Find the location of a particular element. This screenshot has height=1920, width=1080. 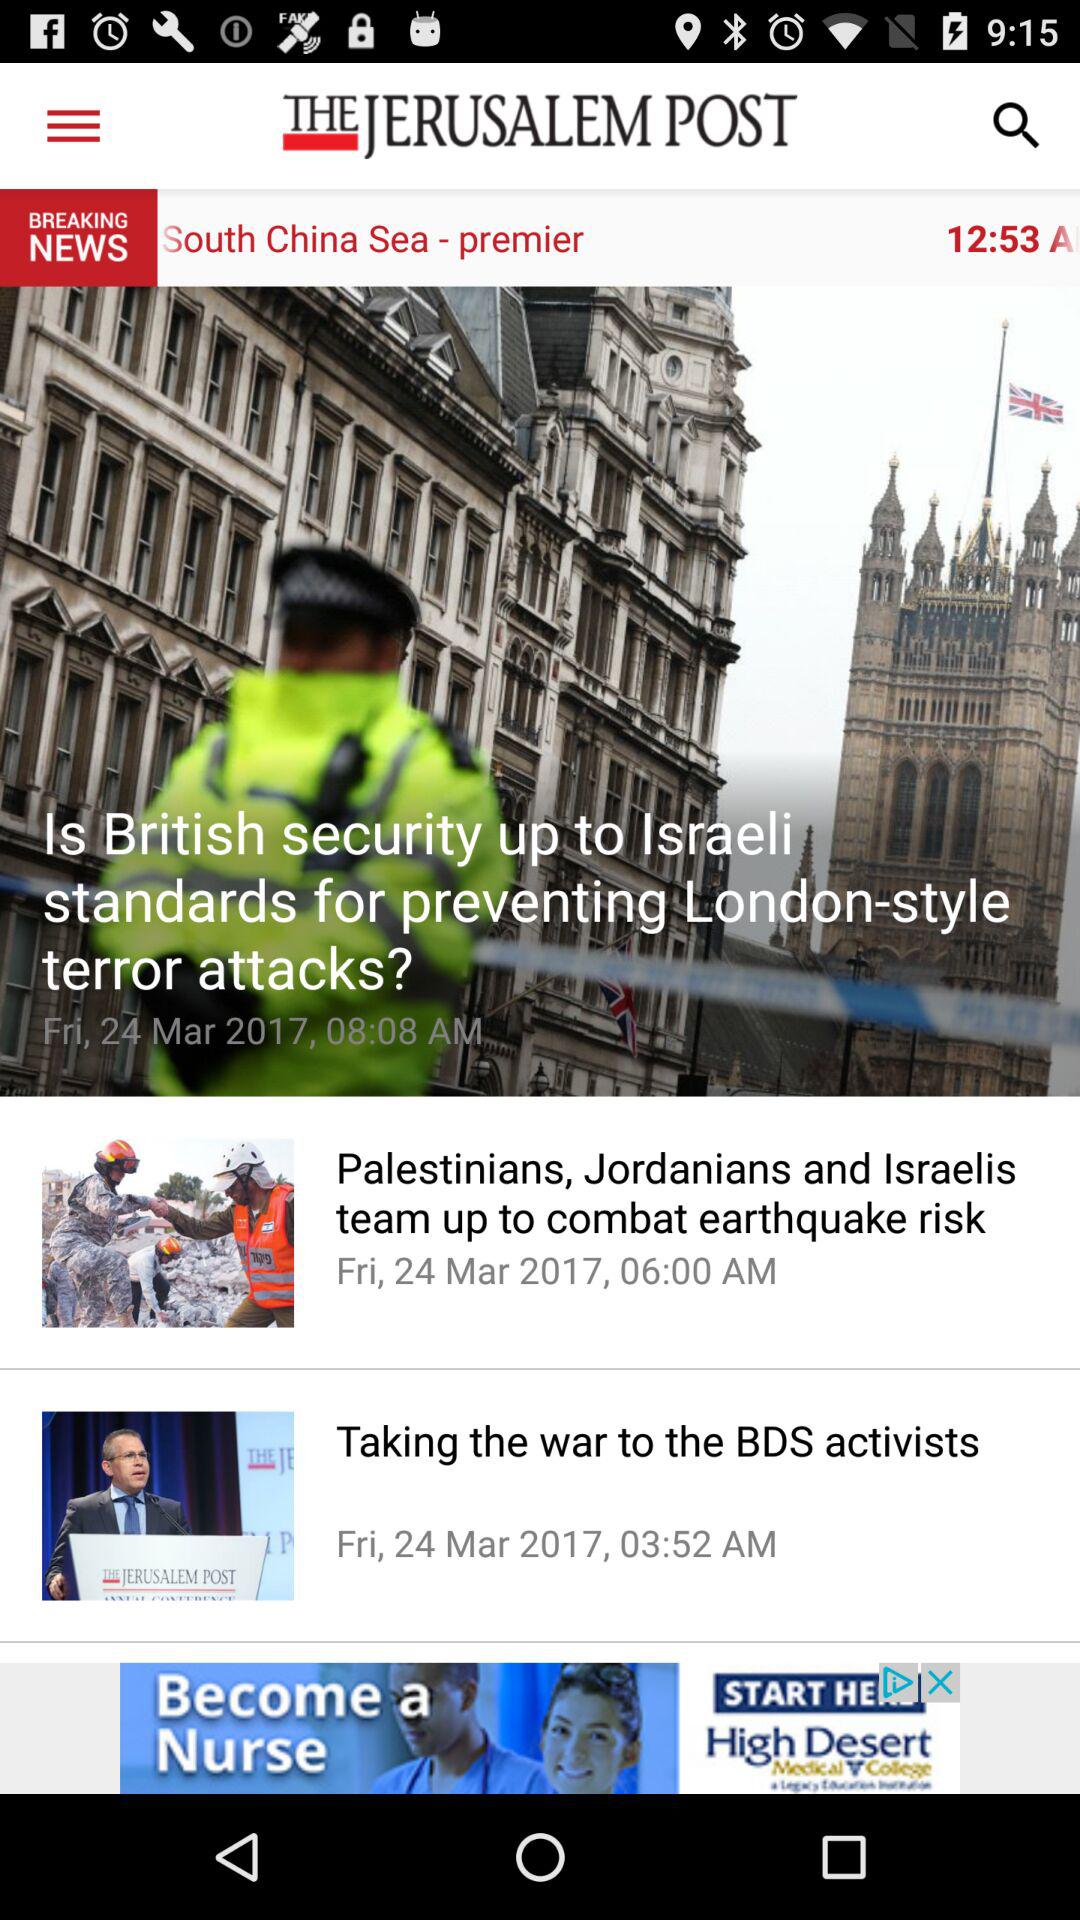

search is located at coordinates (1017, 126).